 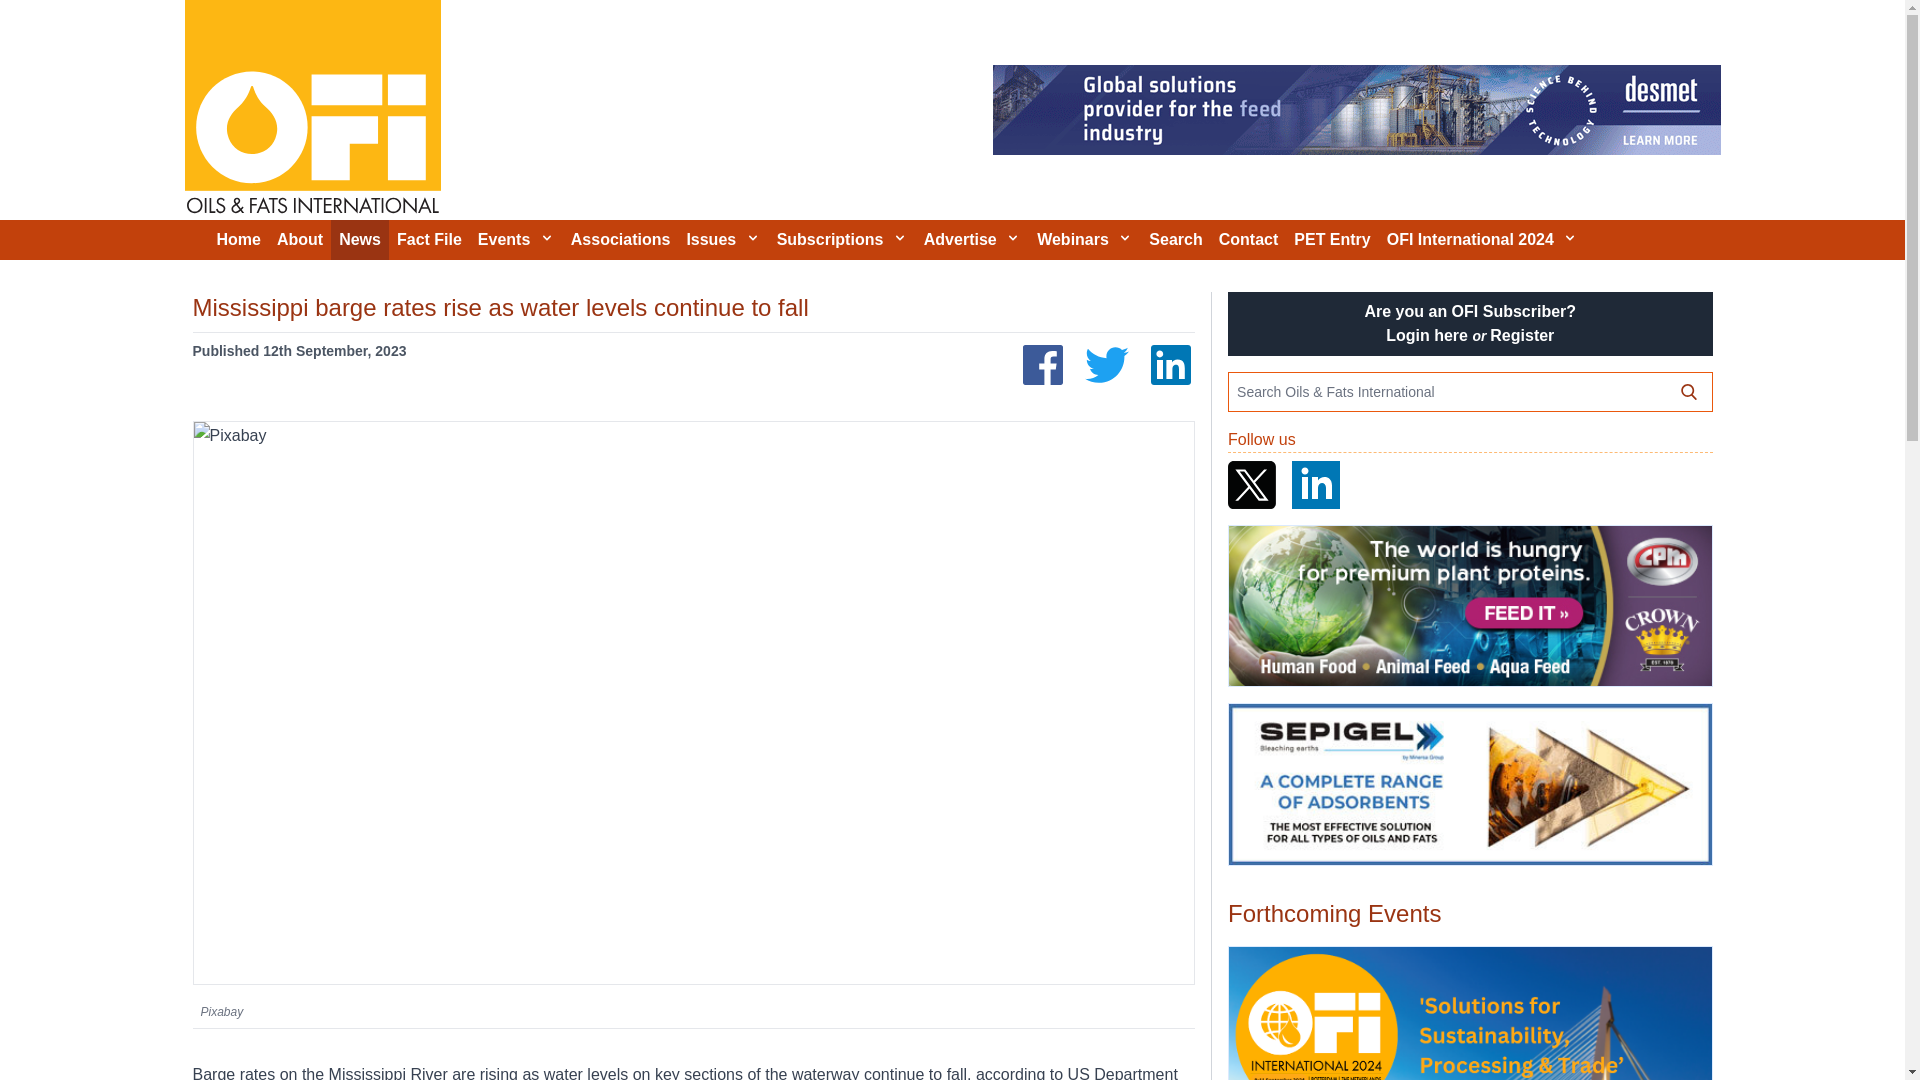 What do you see at coordinates (1332, 240) in the screenshot?
I see `PET Entry` at bounding box center [1332, 240].